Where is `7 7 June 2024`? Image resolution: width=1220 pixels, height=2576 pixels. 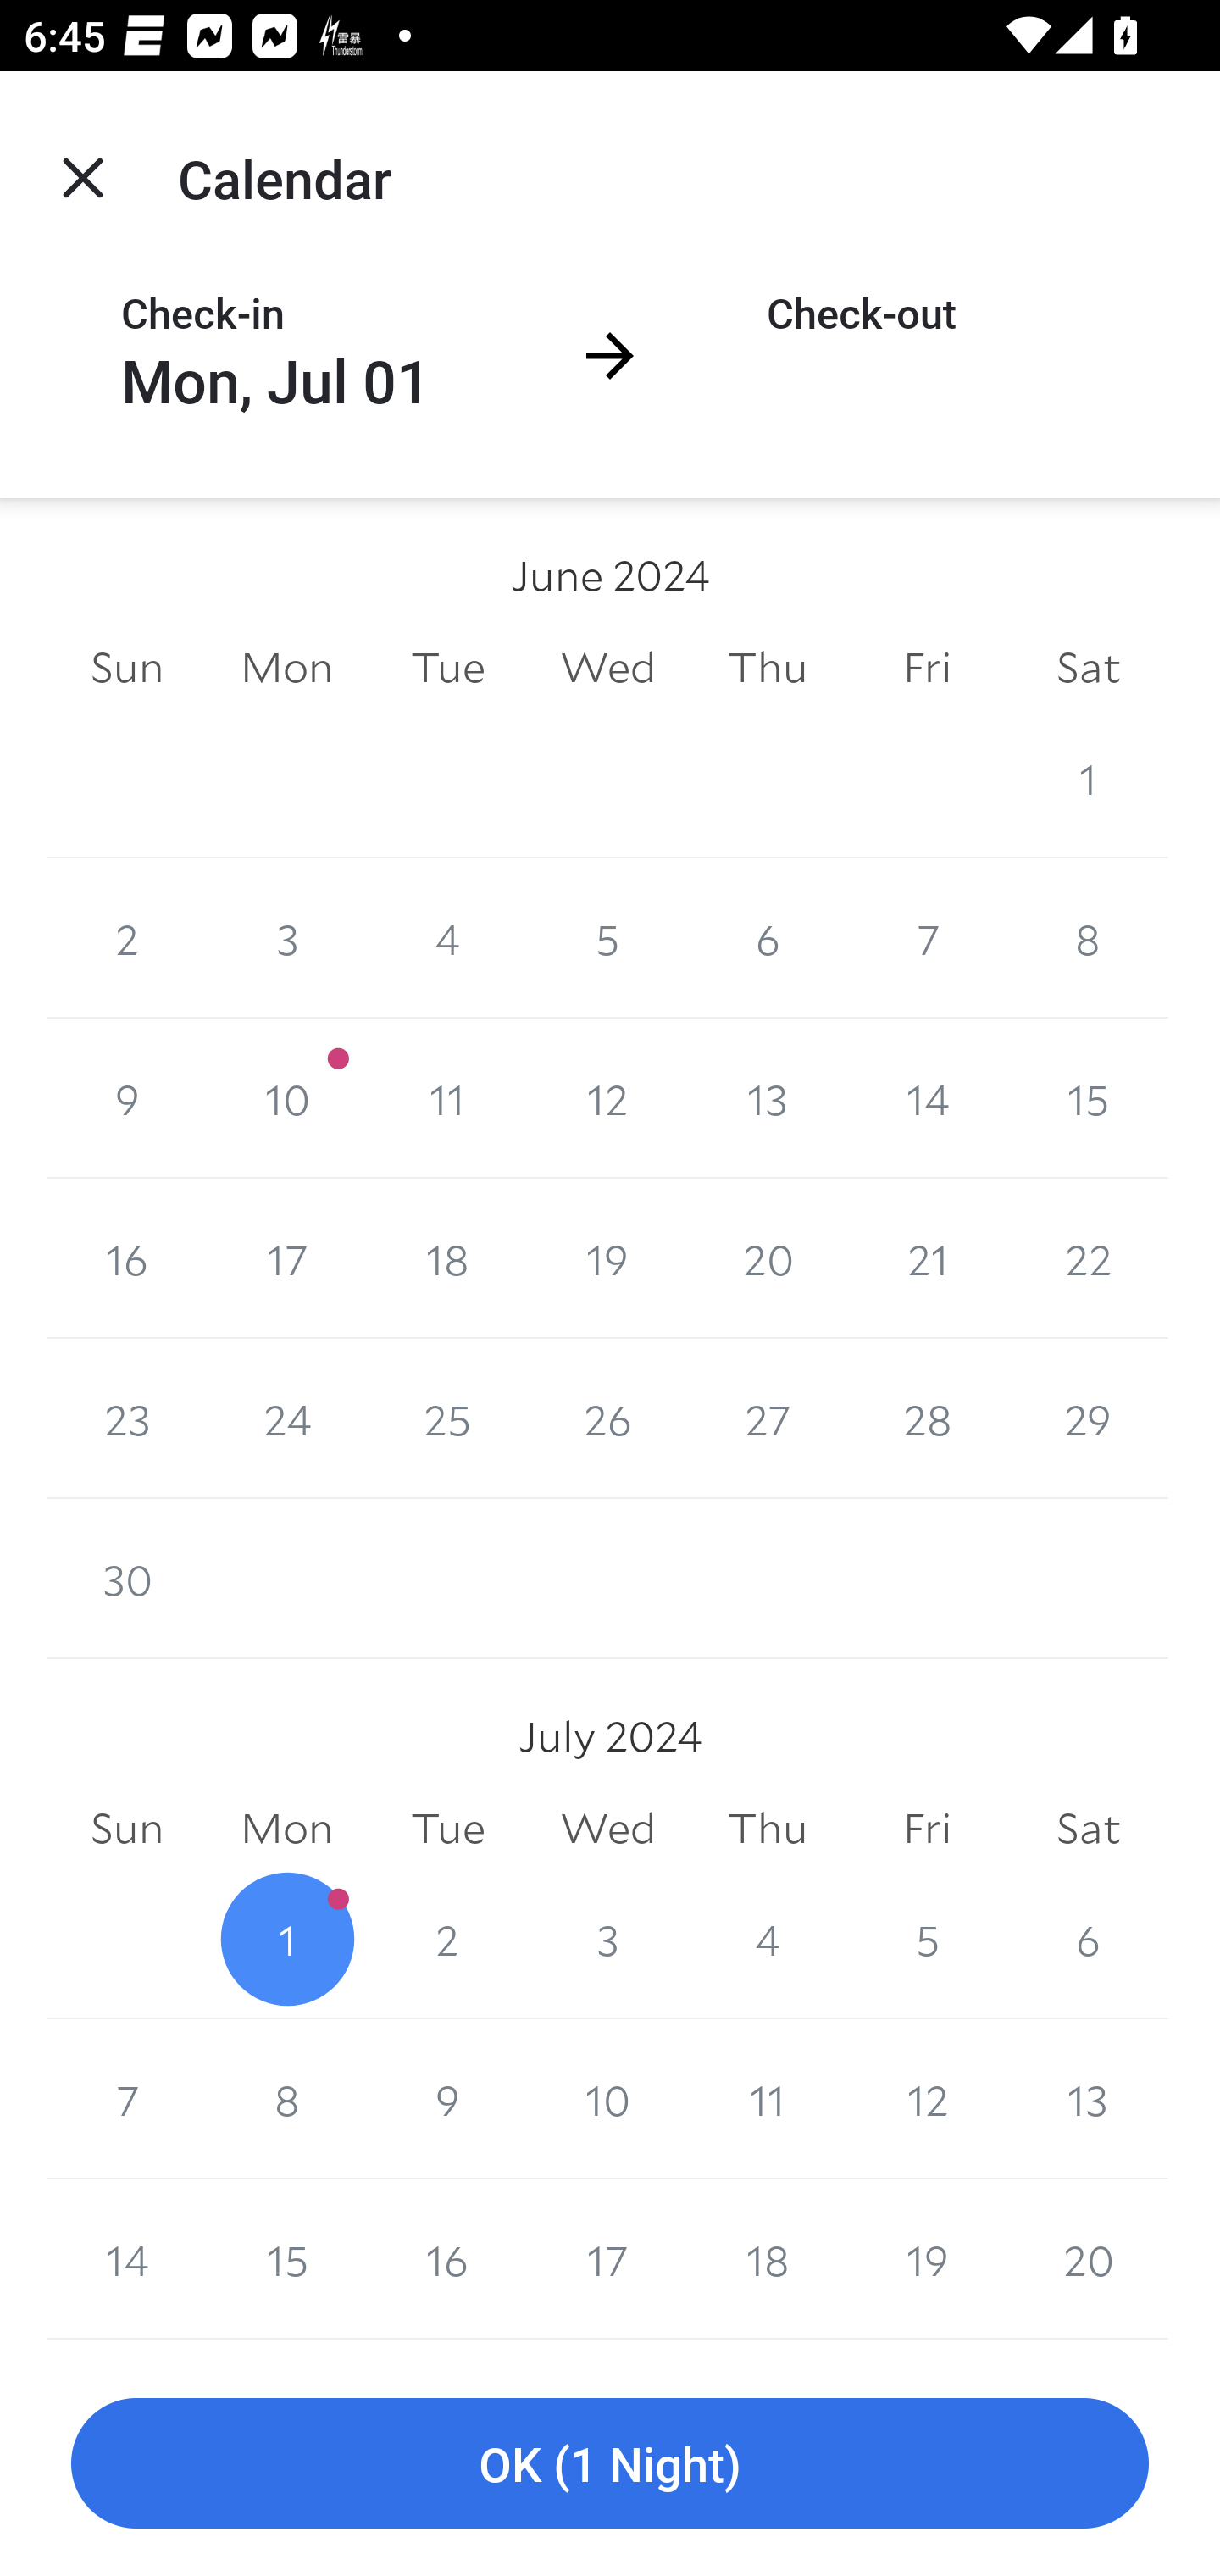 7 7 June 2024 is located at coordinates (927, 937).